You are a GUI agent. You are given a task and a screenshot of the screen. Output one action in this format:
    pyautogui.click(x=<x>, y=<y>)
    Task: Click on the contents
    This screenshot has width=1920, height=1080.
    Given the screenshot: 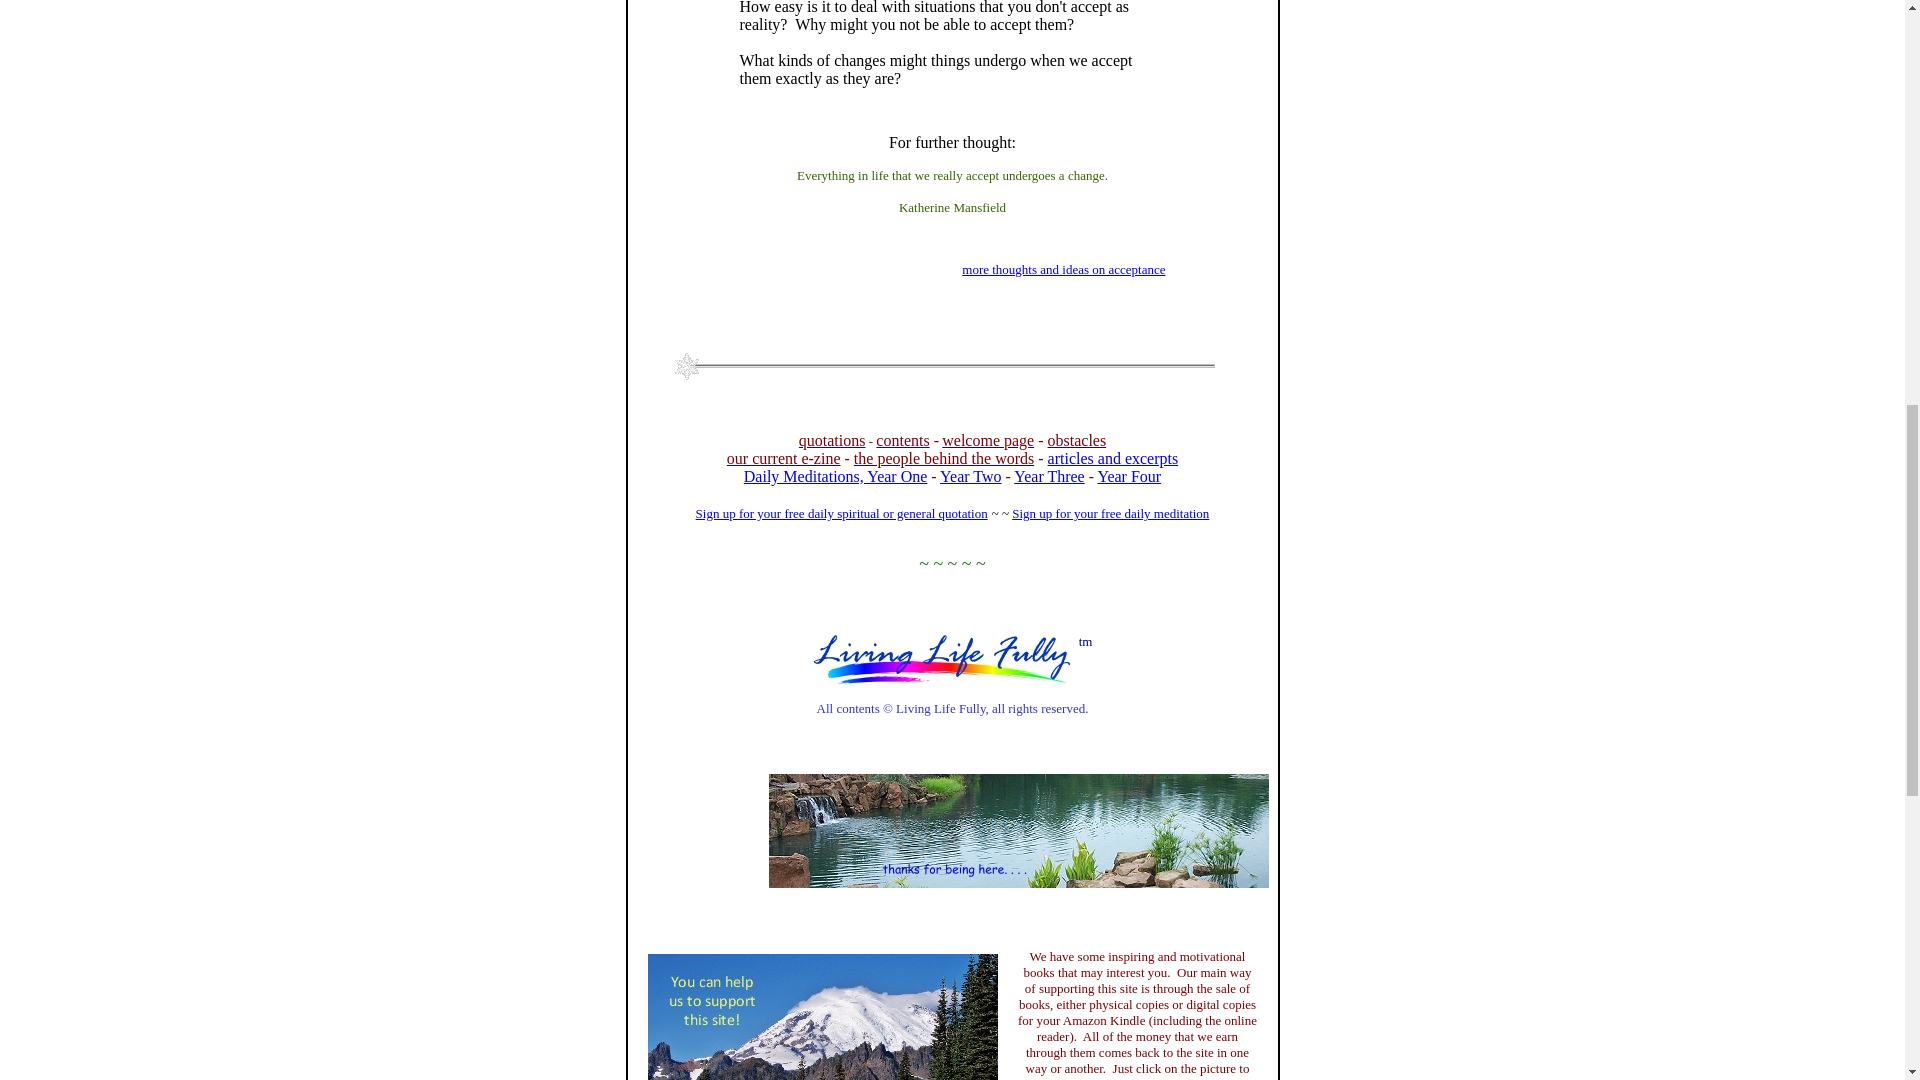 What is the action you would take?
    pyautogui.click(x=902, y=440)
    